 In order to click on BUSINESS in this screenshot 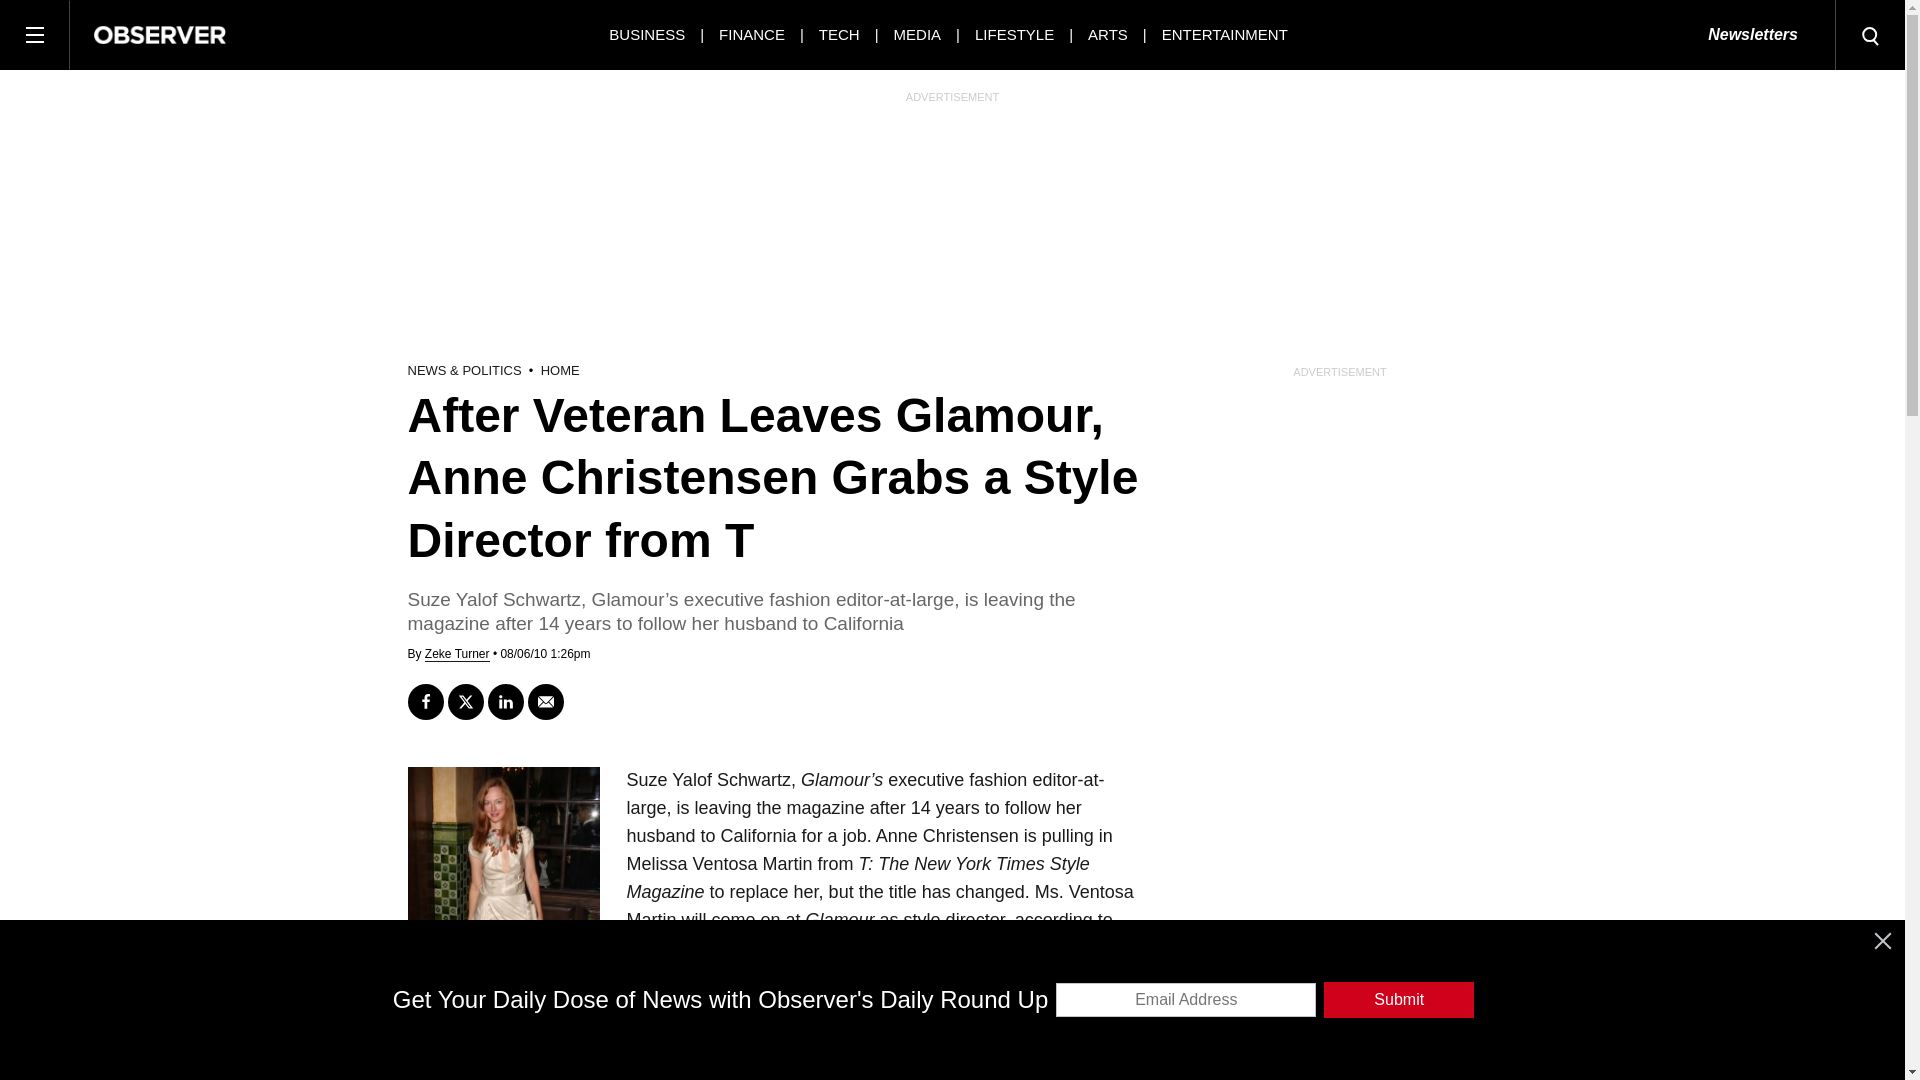, I will do `click(646, 34)`.